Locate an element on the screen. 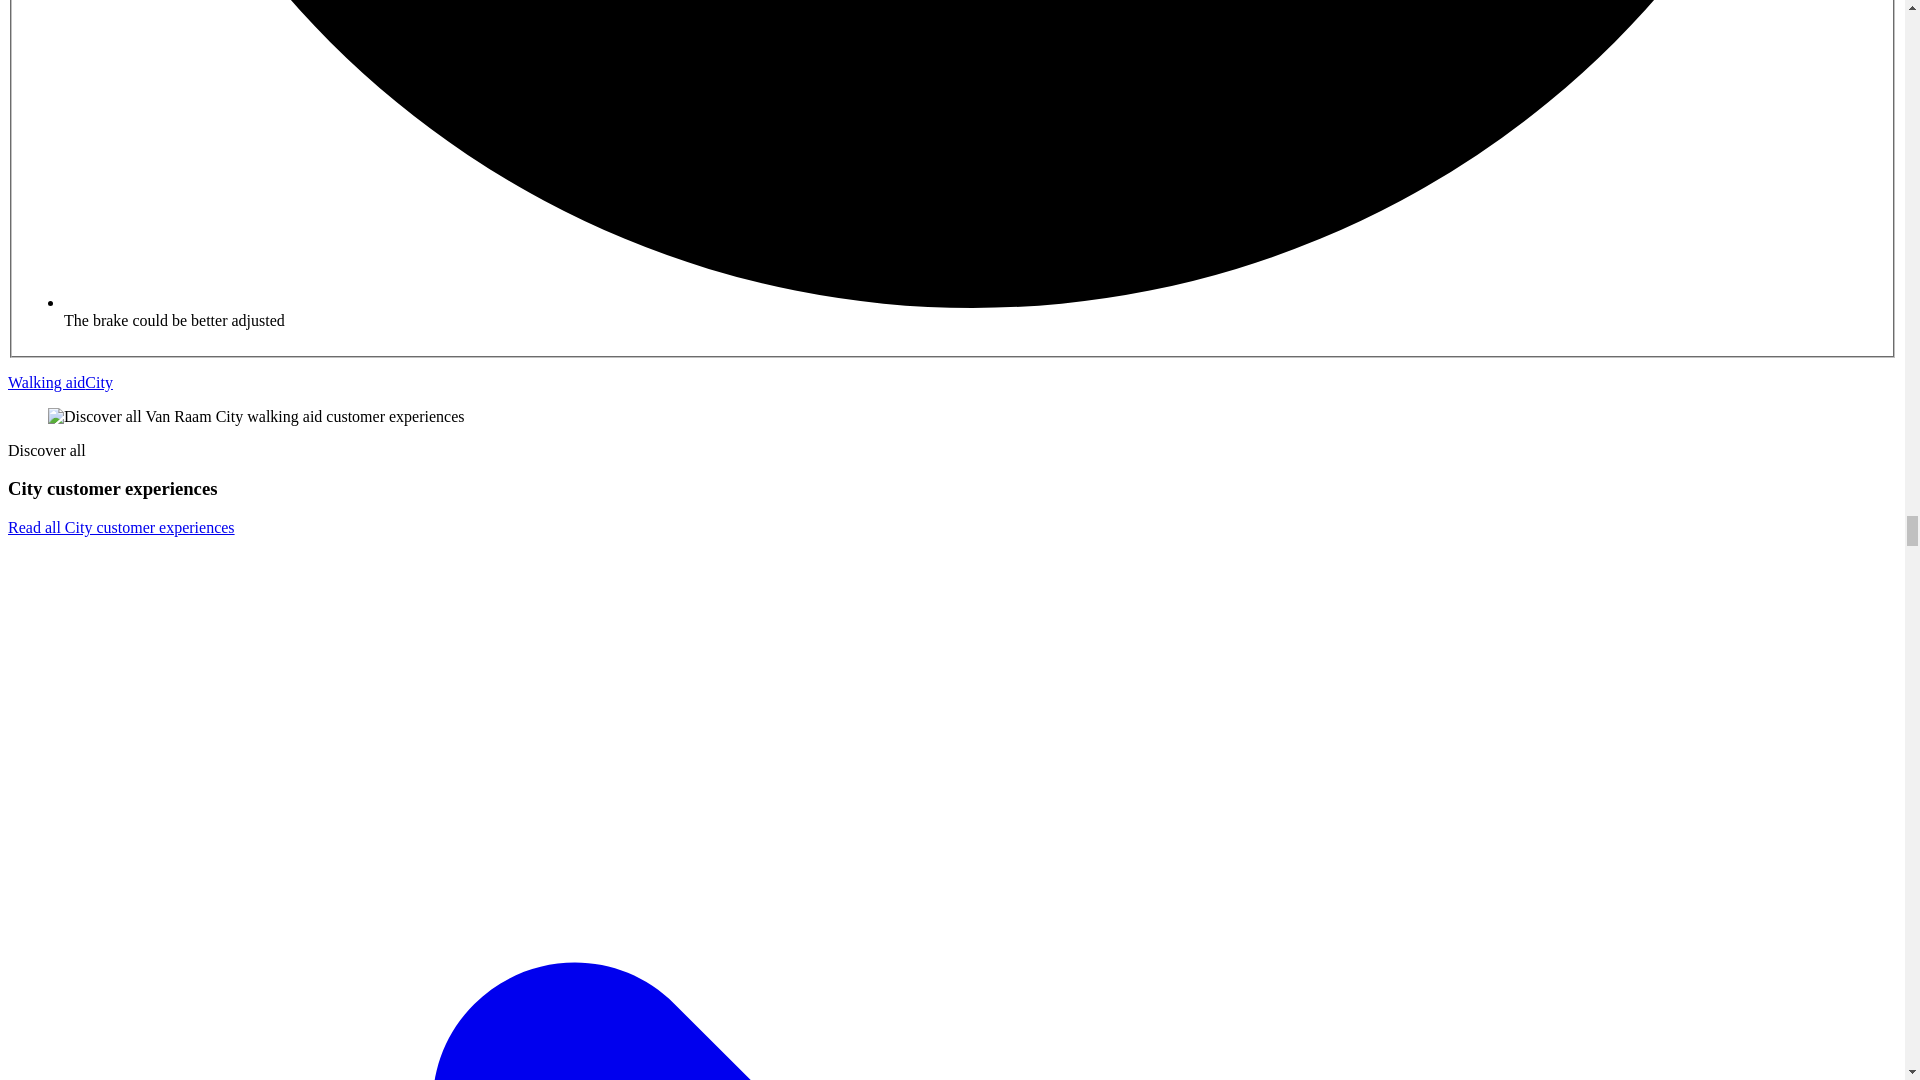 This screenshot has width=1920, height=1080. Discover all Van Raam City walking aid customer experiences is located at coordinates (256, 416).